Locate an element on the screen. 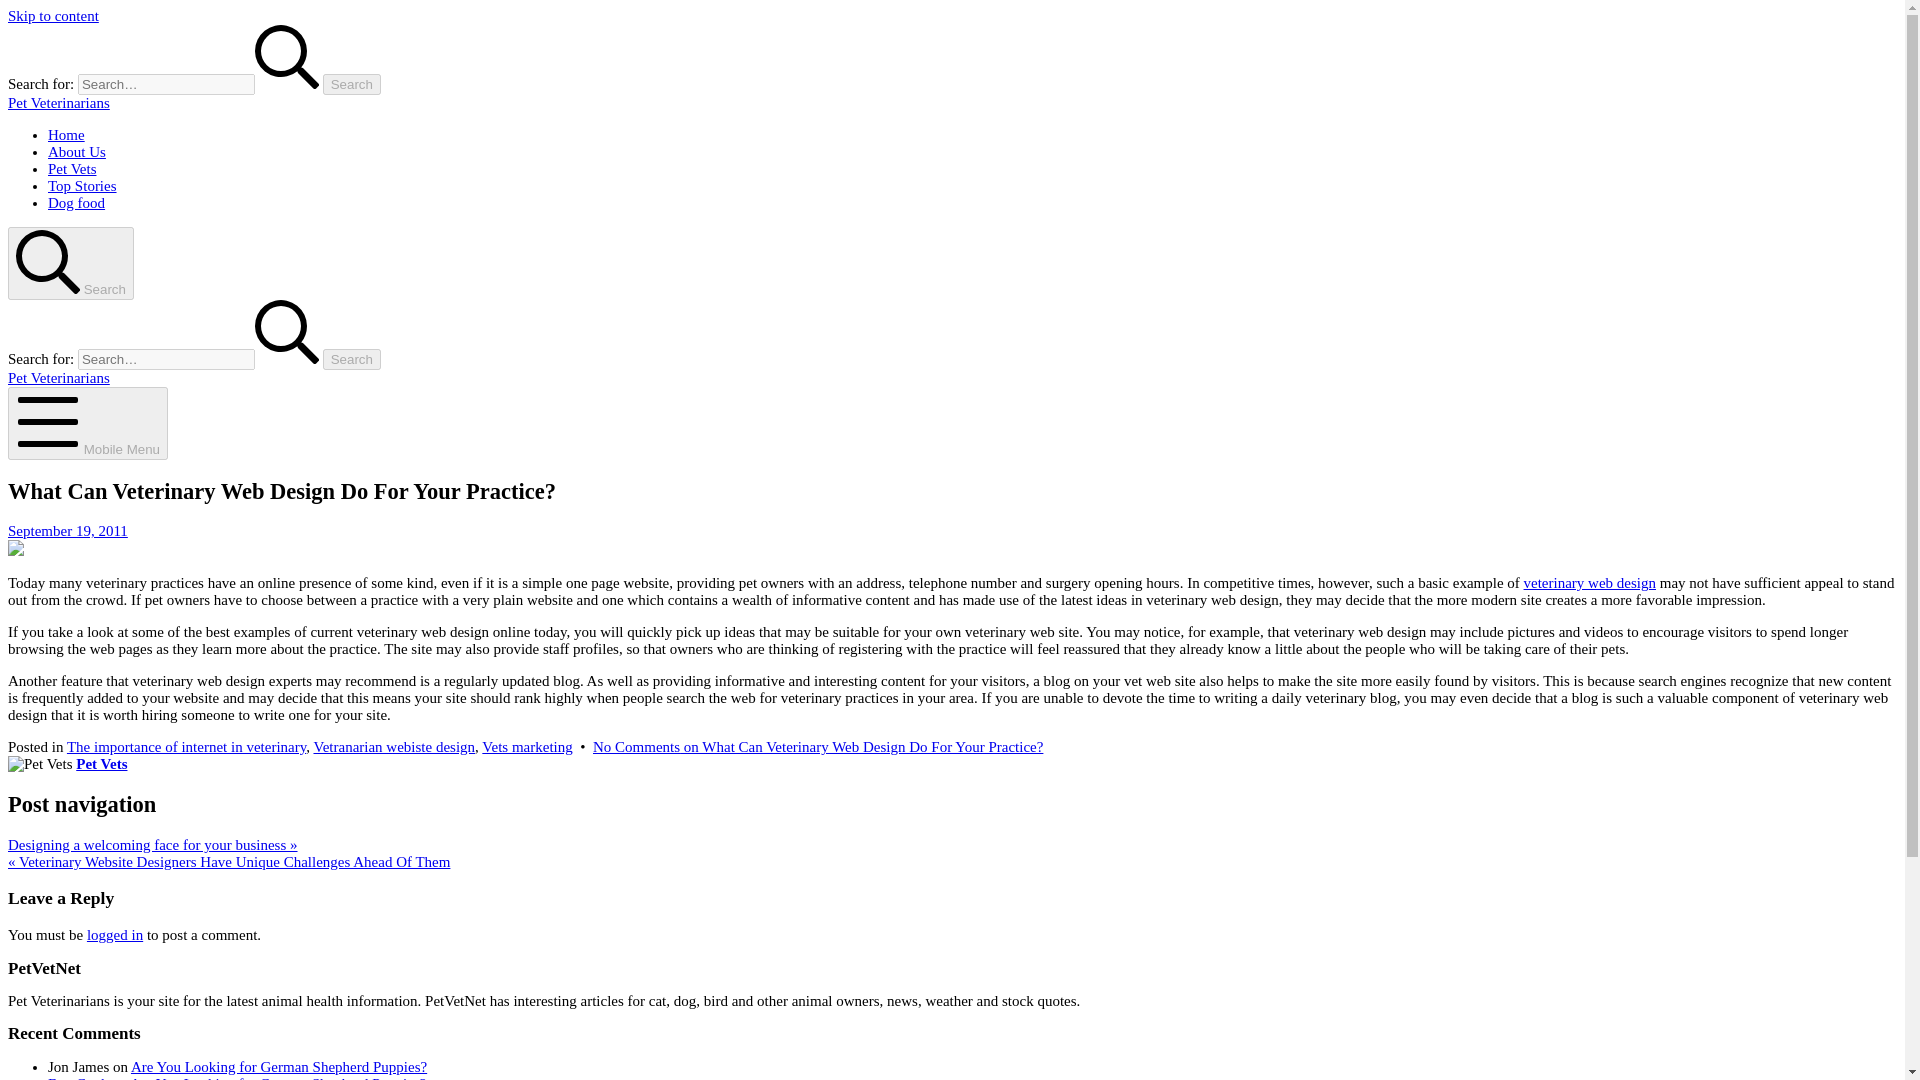 The image size is (1920, 1080). Search is located at coordinates (351, 84).